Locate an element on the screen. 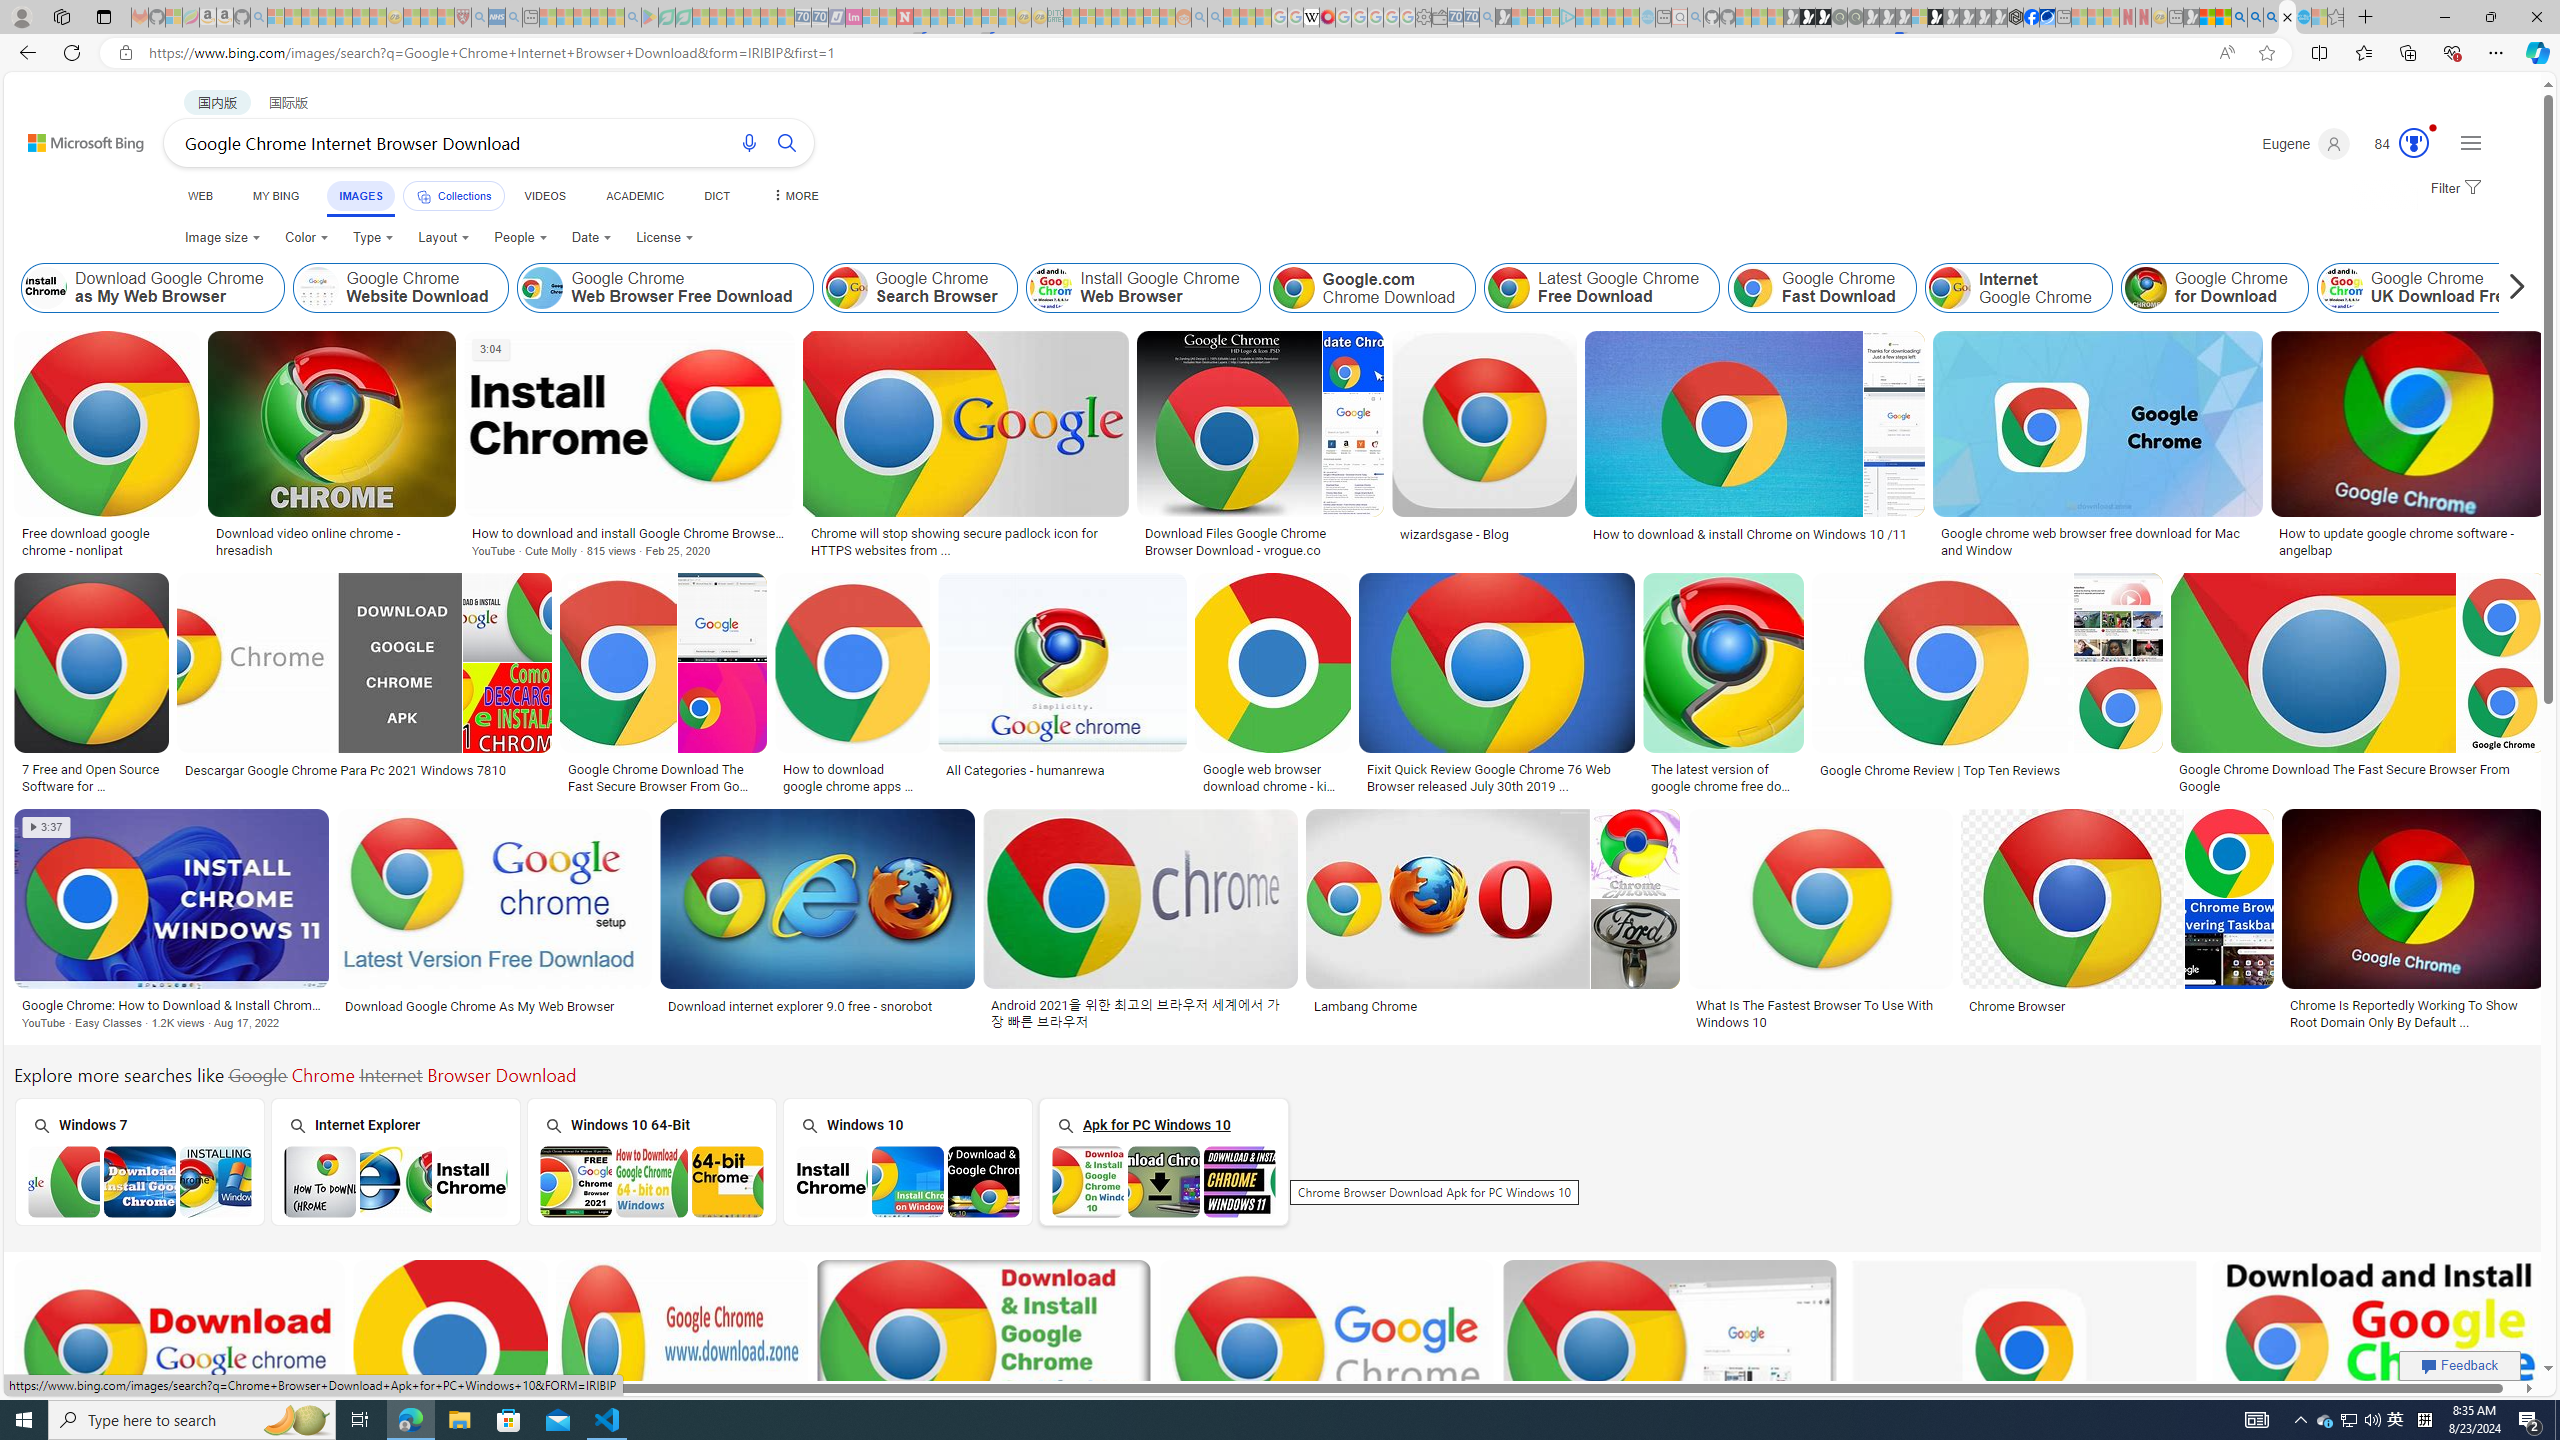 This screenshot has width=2560, height=1440. Lambang Chrome is located at coordinates (1366, 1006).